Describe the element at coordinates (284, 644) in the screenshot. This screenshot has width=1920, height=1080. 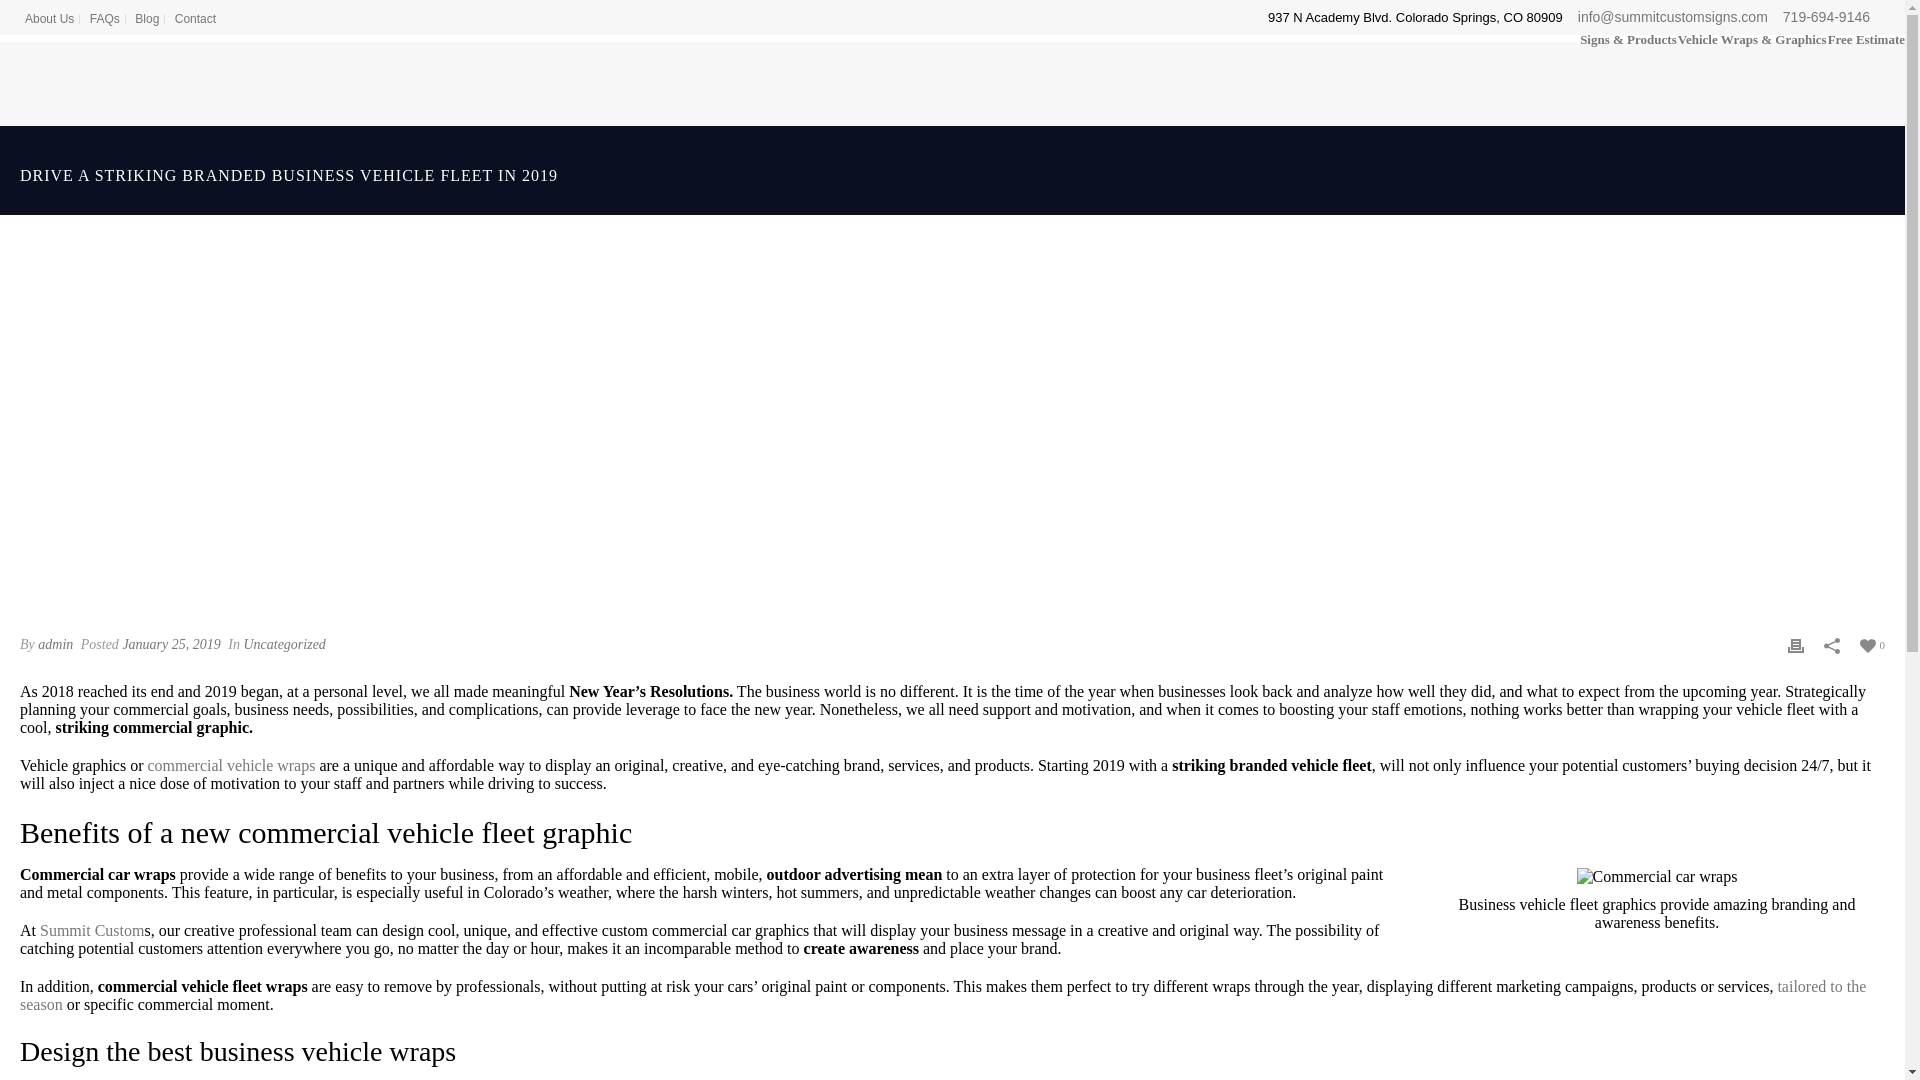
I see `Uncategorized` at that location.